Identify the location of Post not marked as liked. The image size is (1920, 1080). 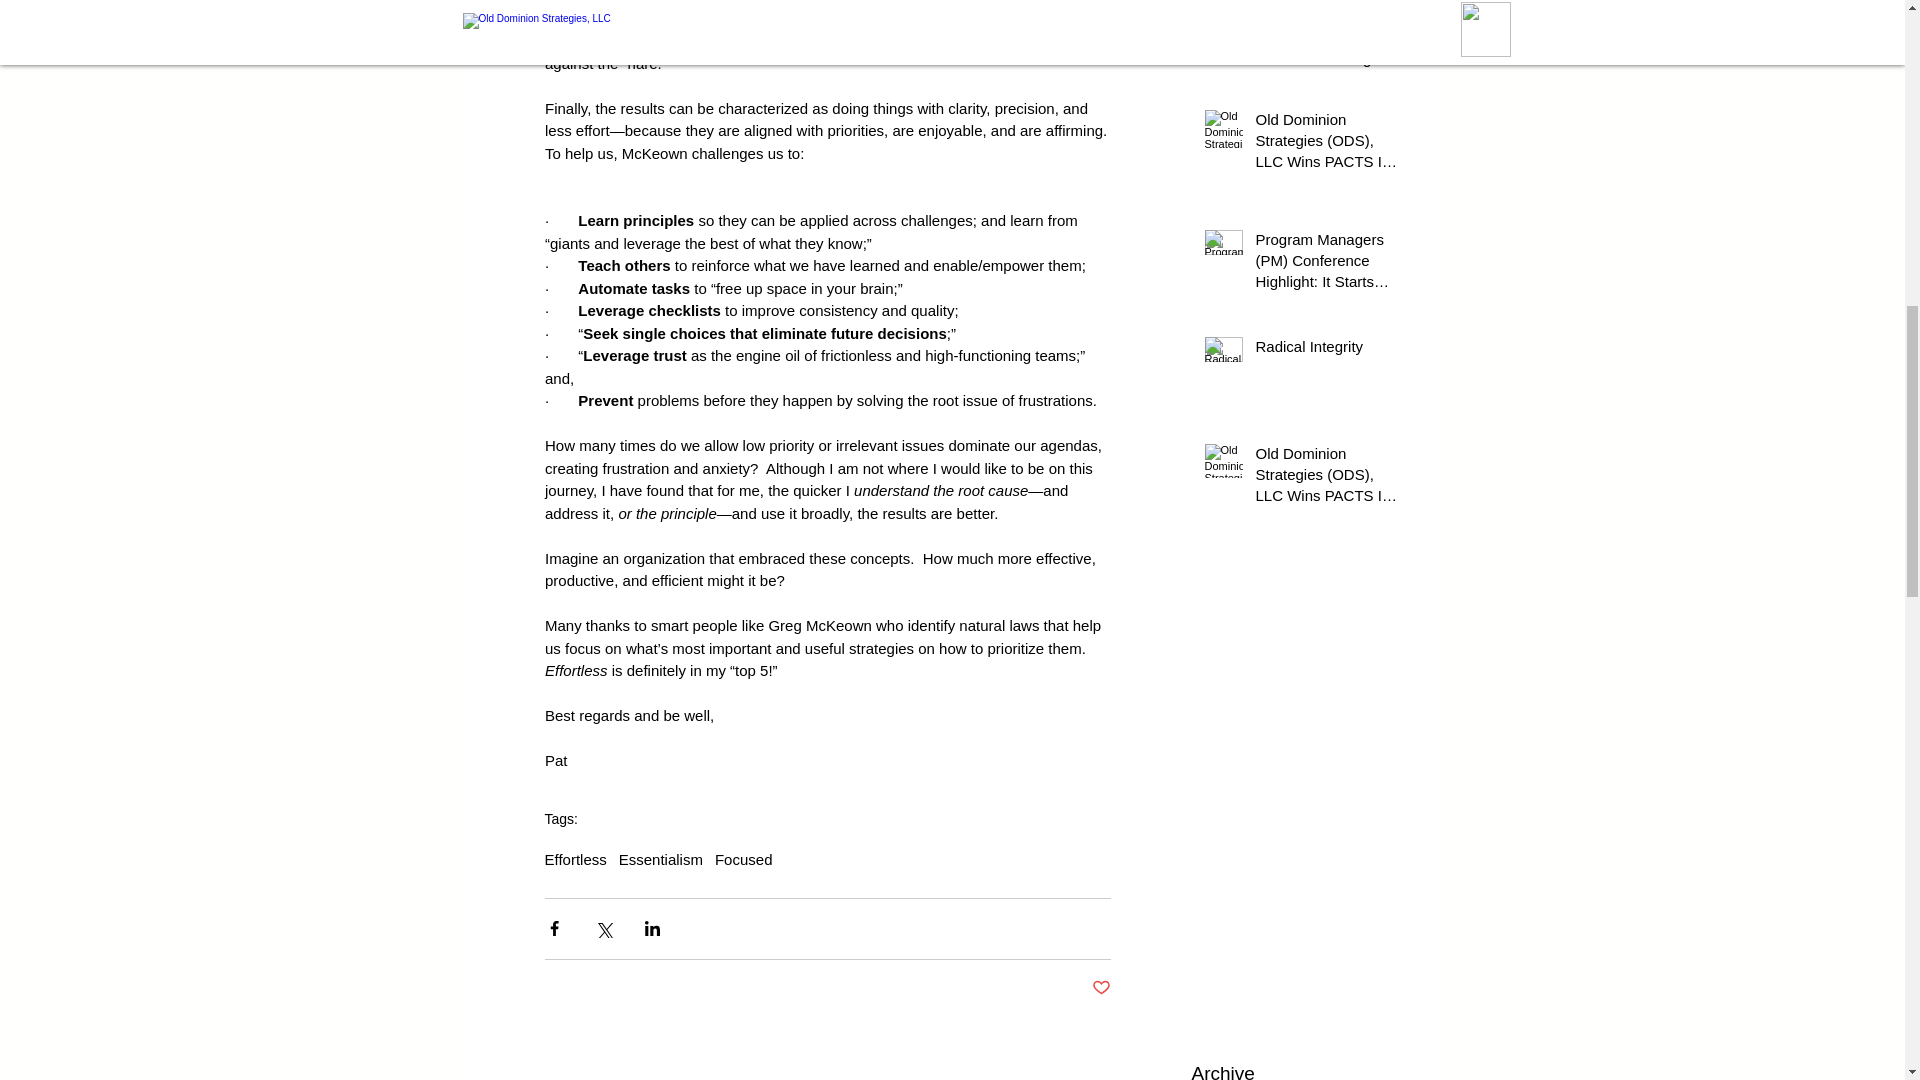
(1102, 988).